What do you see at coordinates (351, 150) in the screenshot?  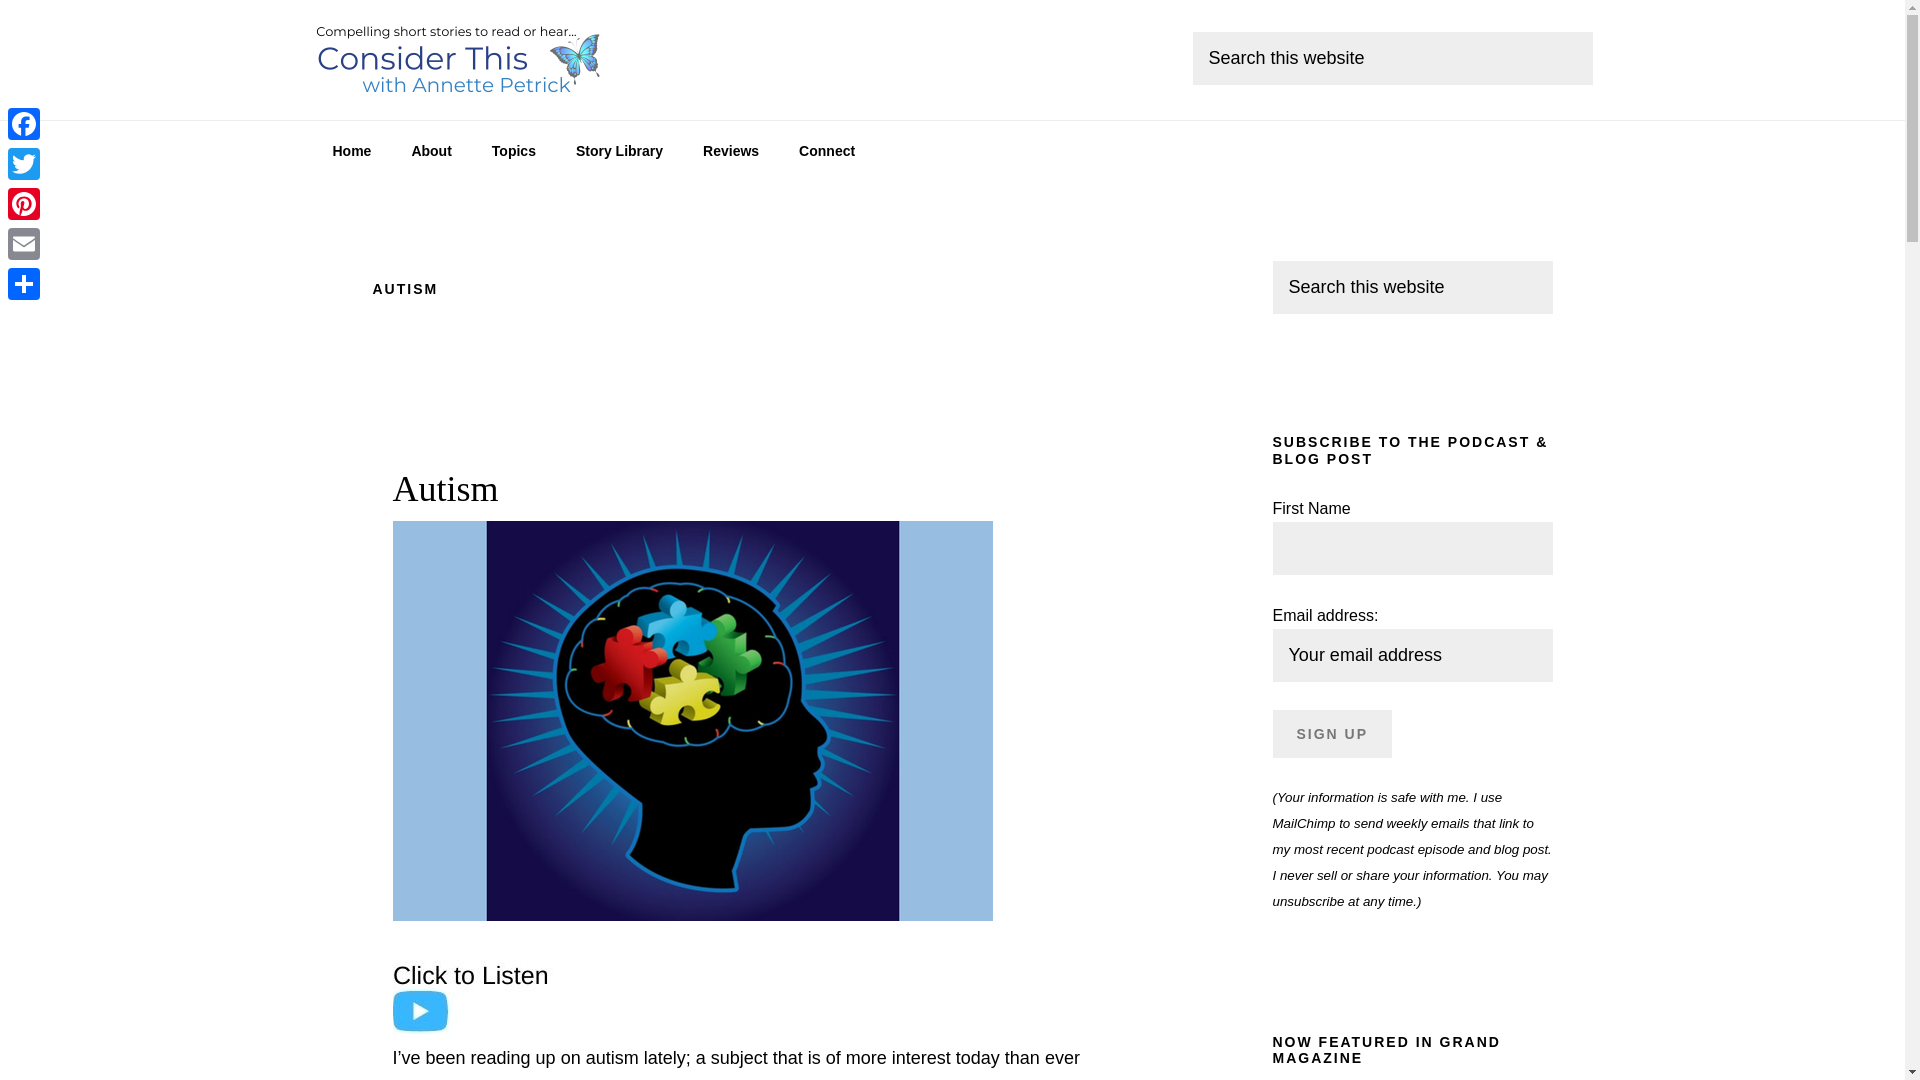 I see `Home` at bounding box center [351, 150].